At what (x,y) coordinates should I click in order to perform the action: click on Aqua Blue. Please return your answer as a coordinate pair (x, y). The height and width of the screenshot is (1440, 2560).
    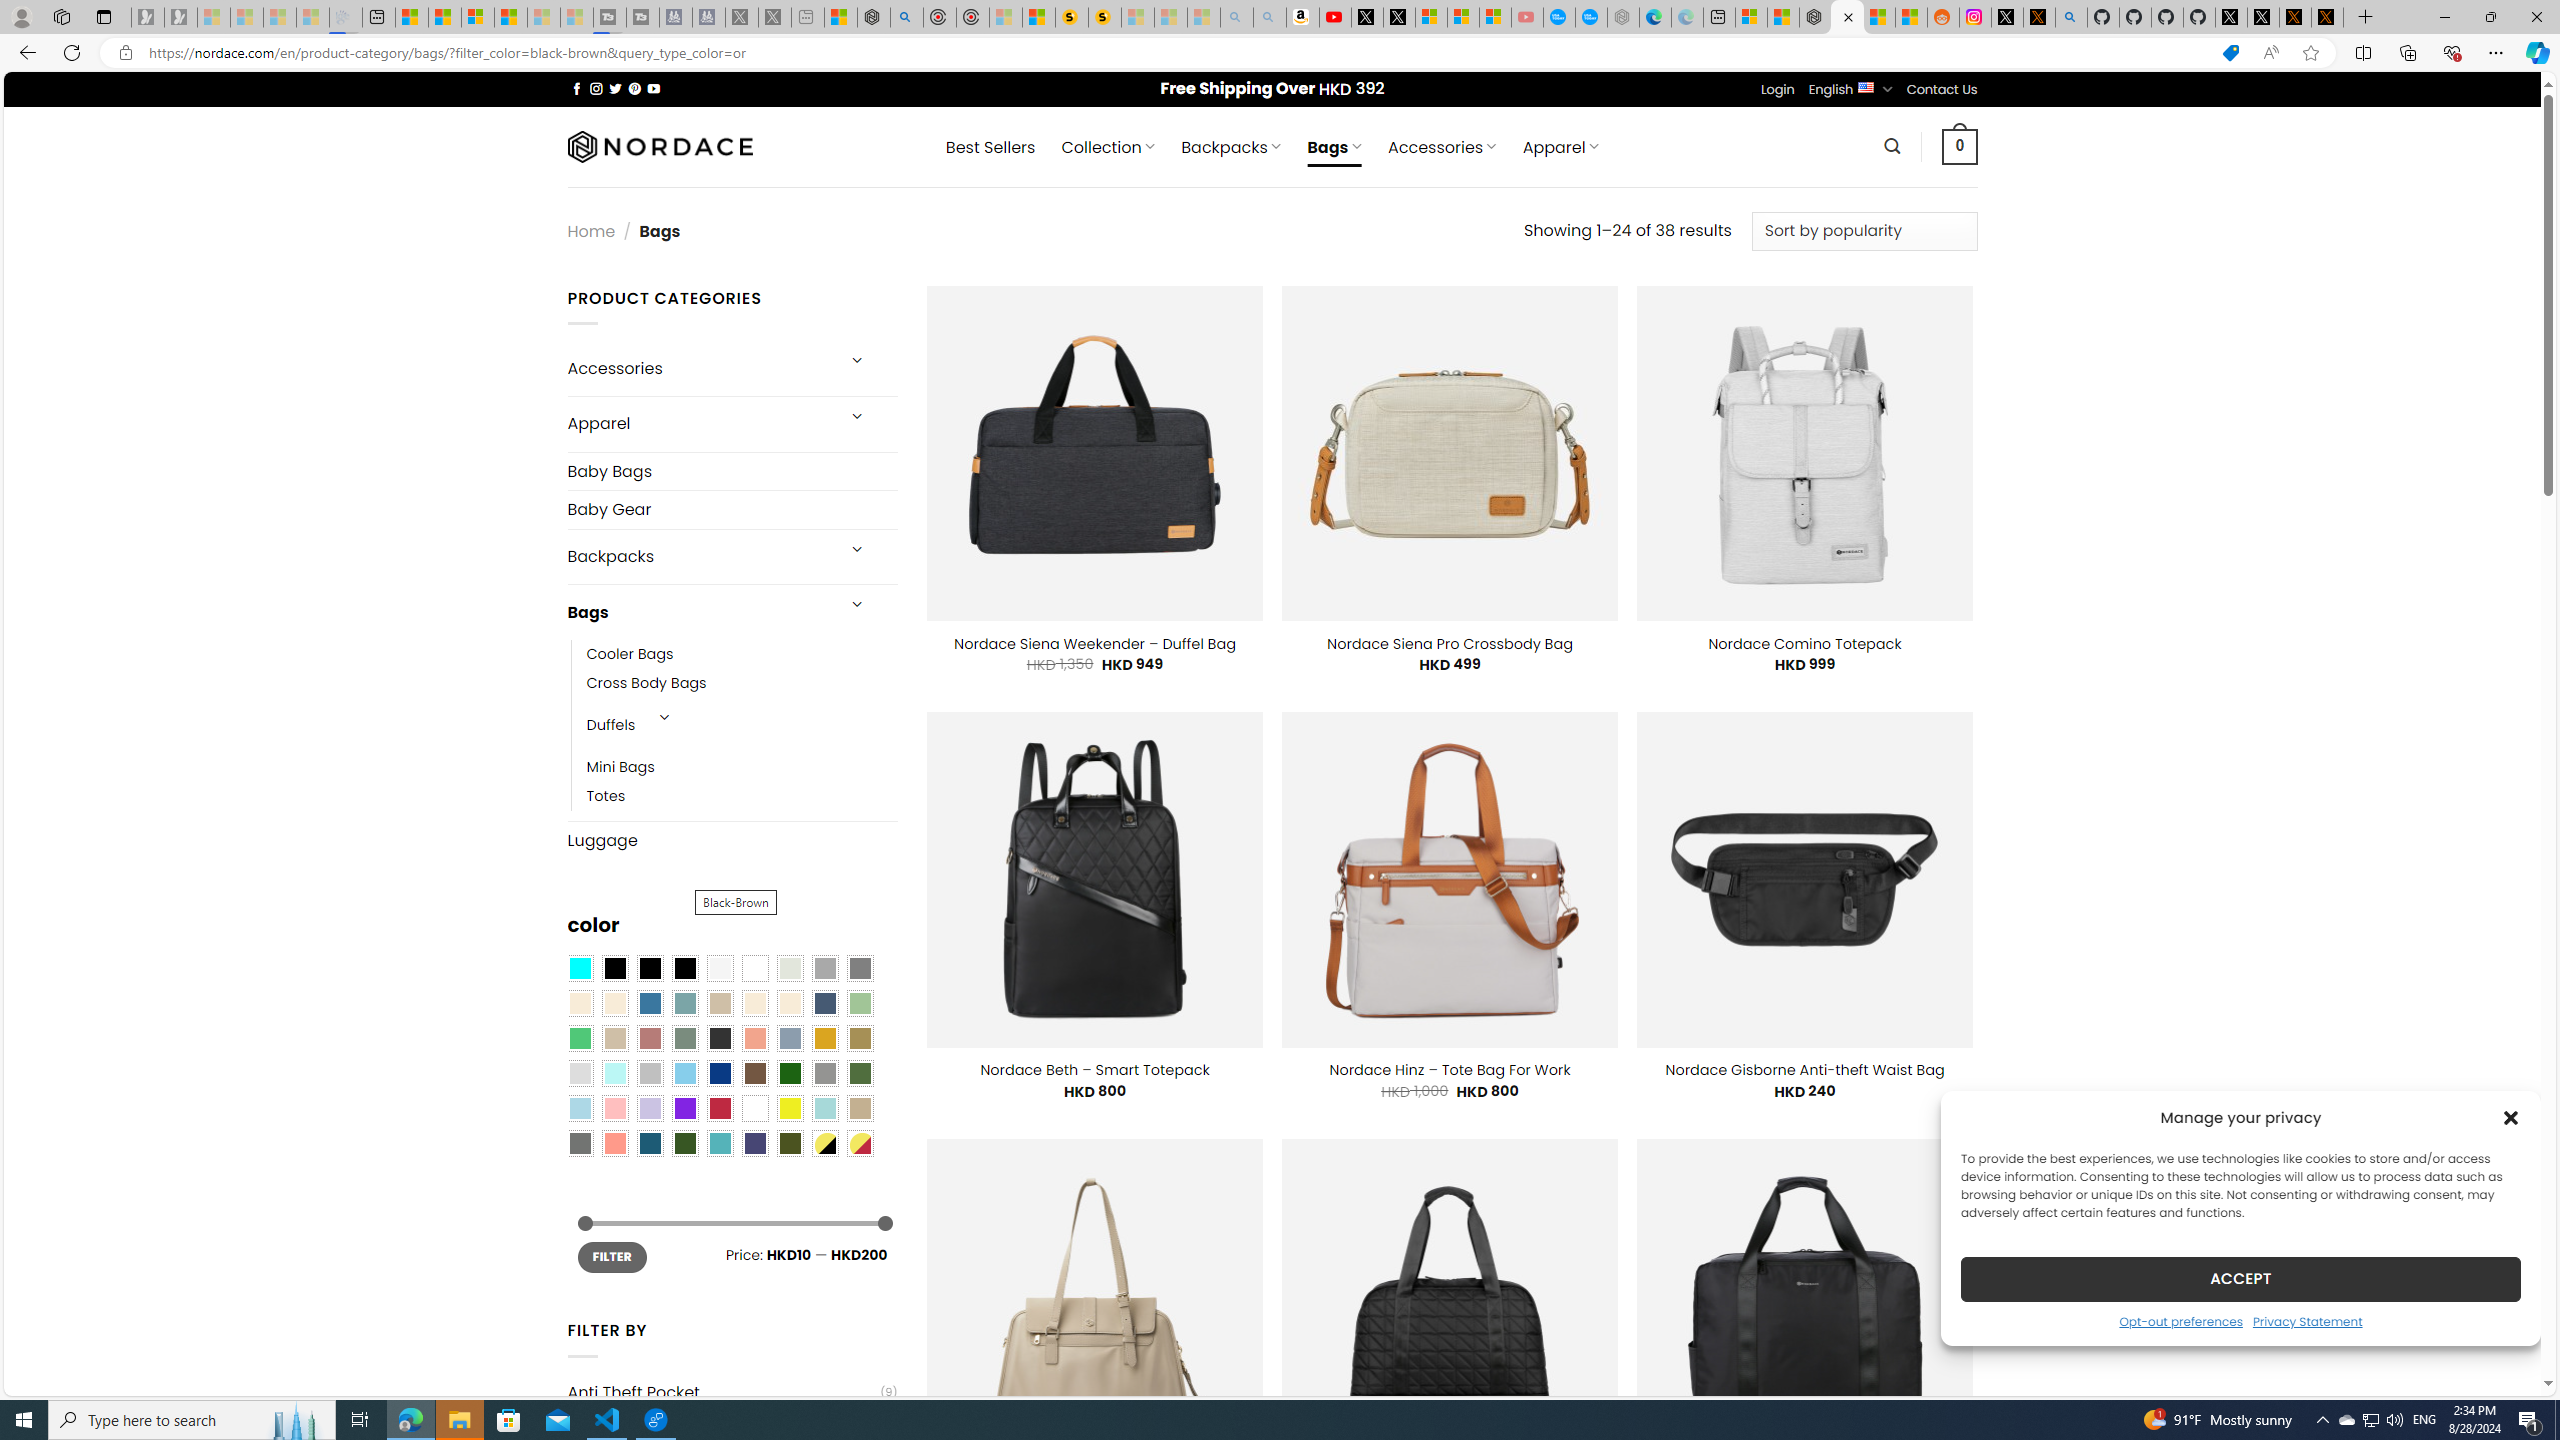
    Looking at the image, I should click on (579, 969).